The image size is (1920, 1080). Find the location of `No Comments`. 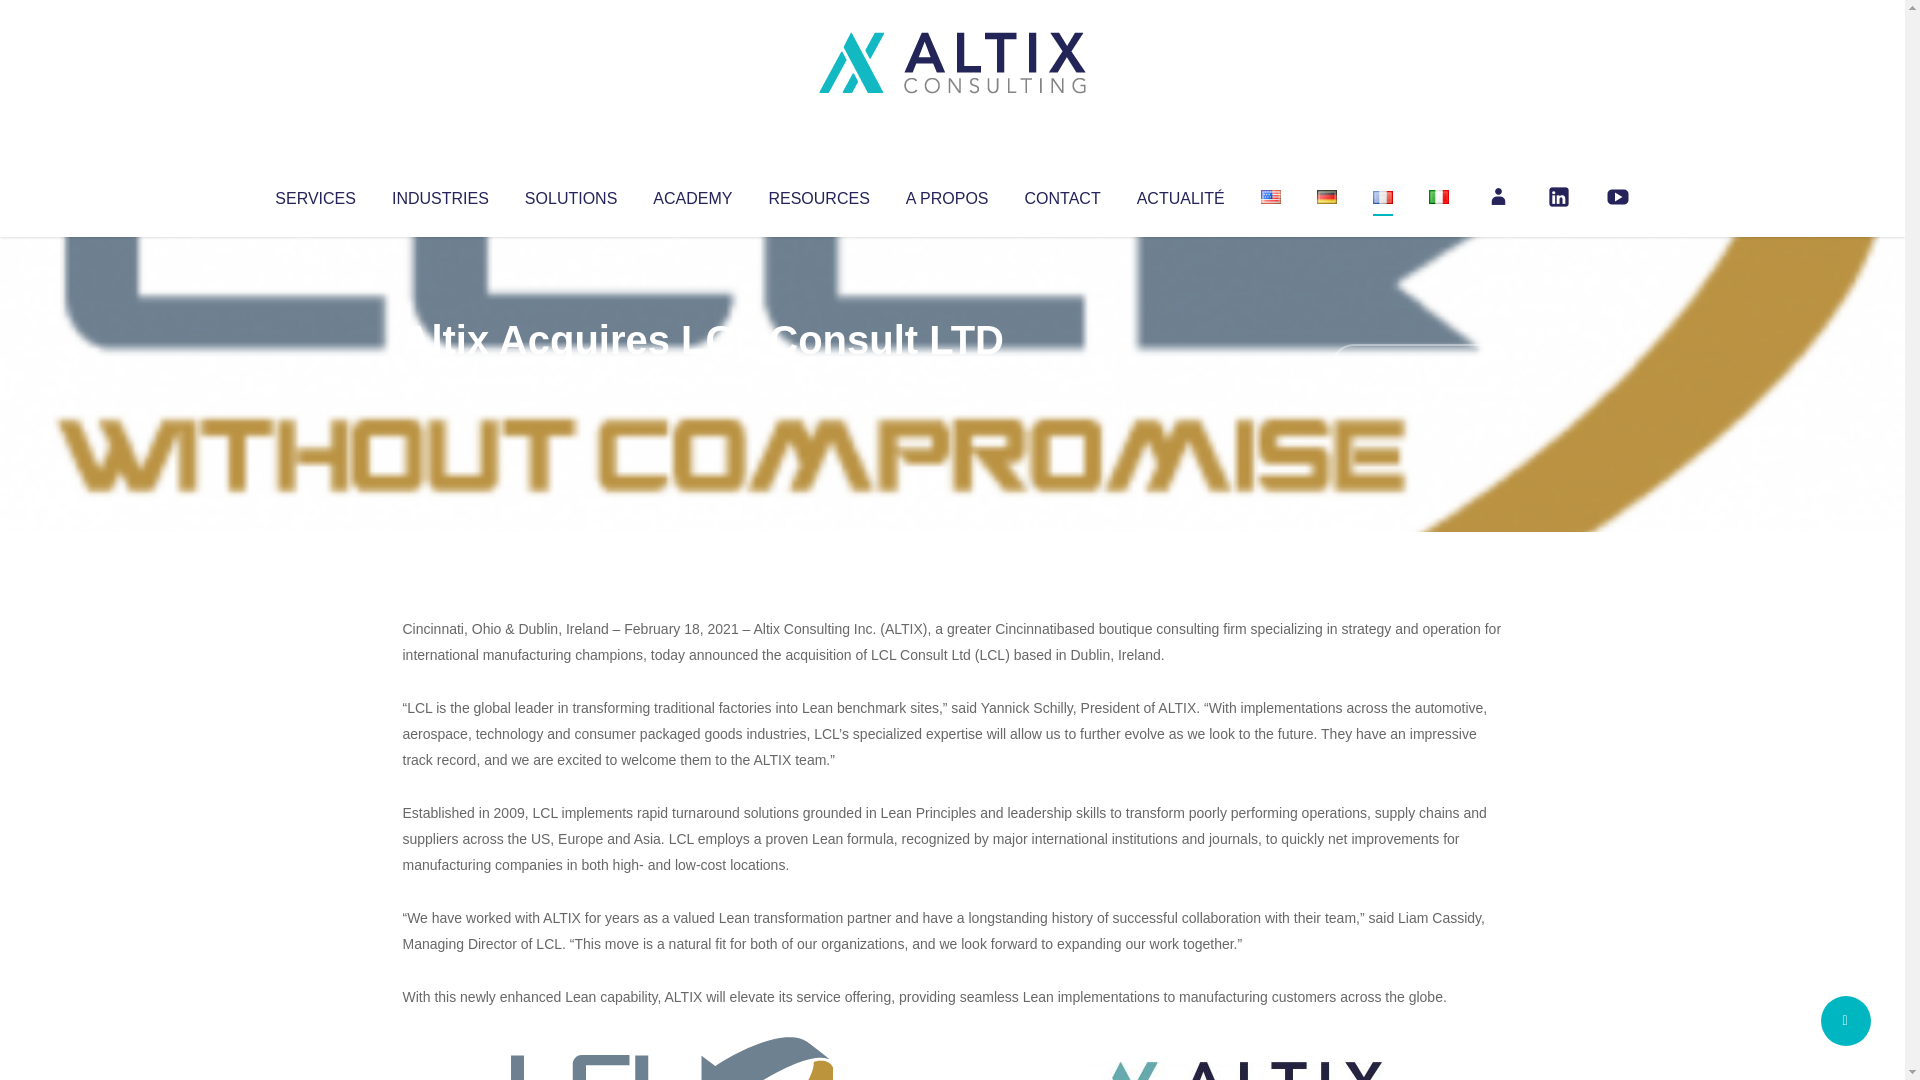

No Comments is located at coordinates (1416, 366).